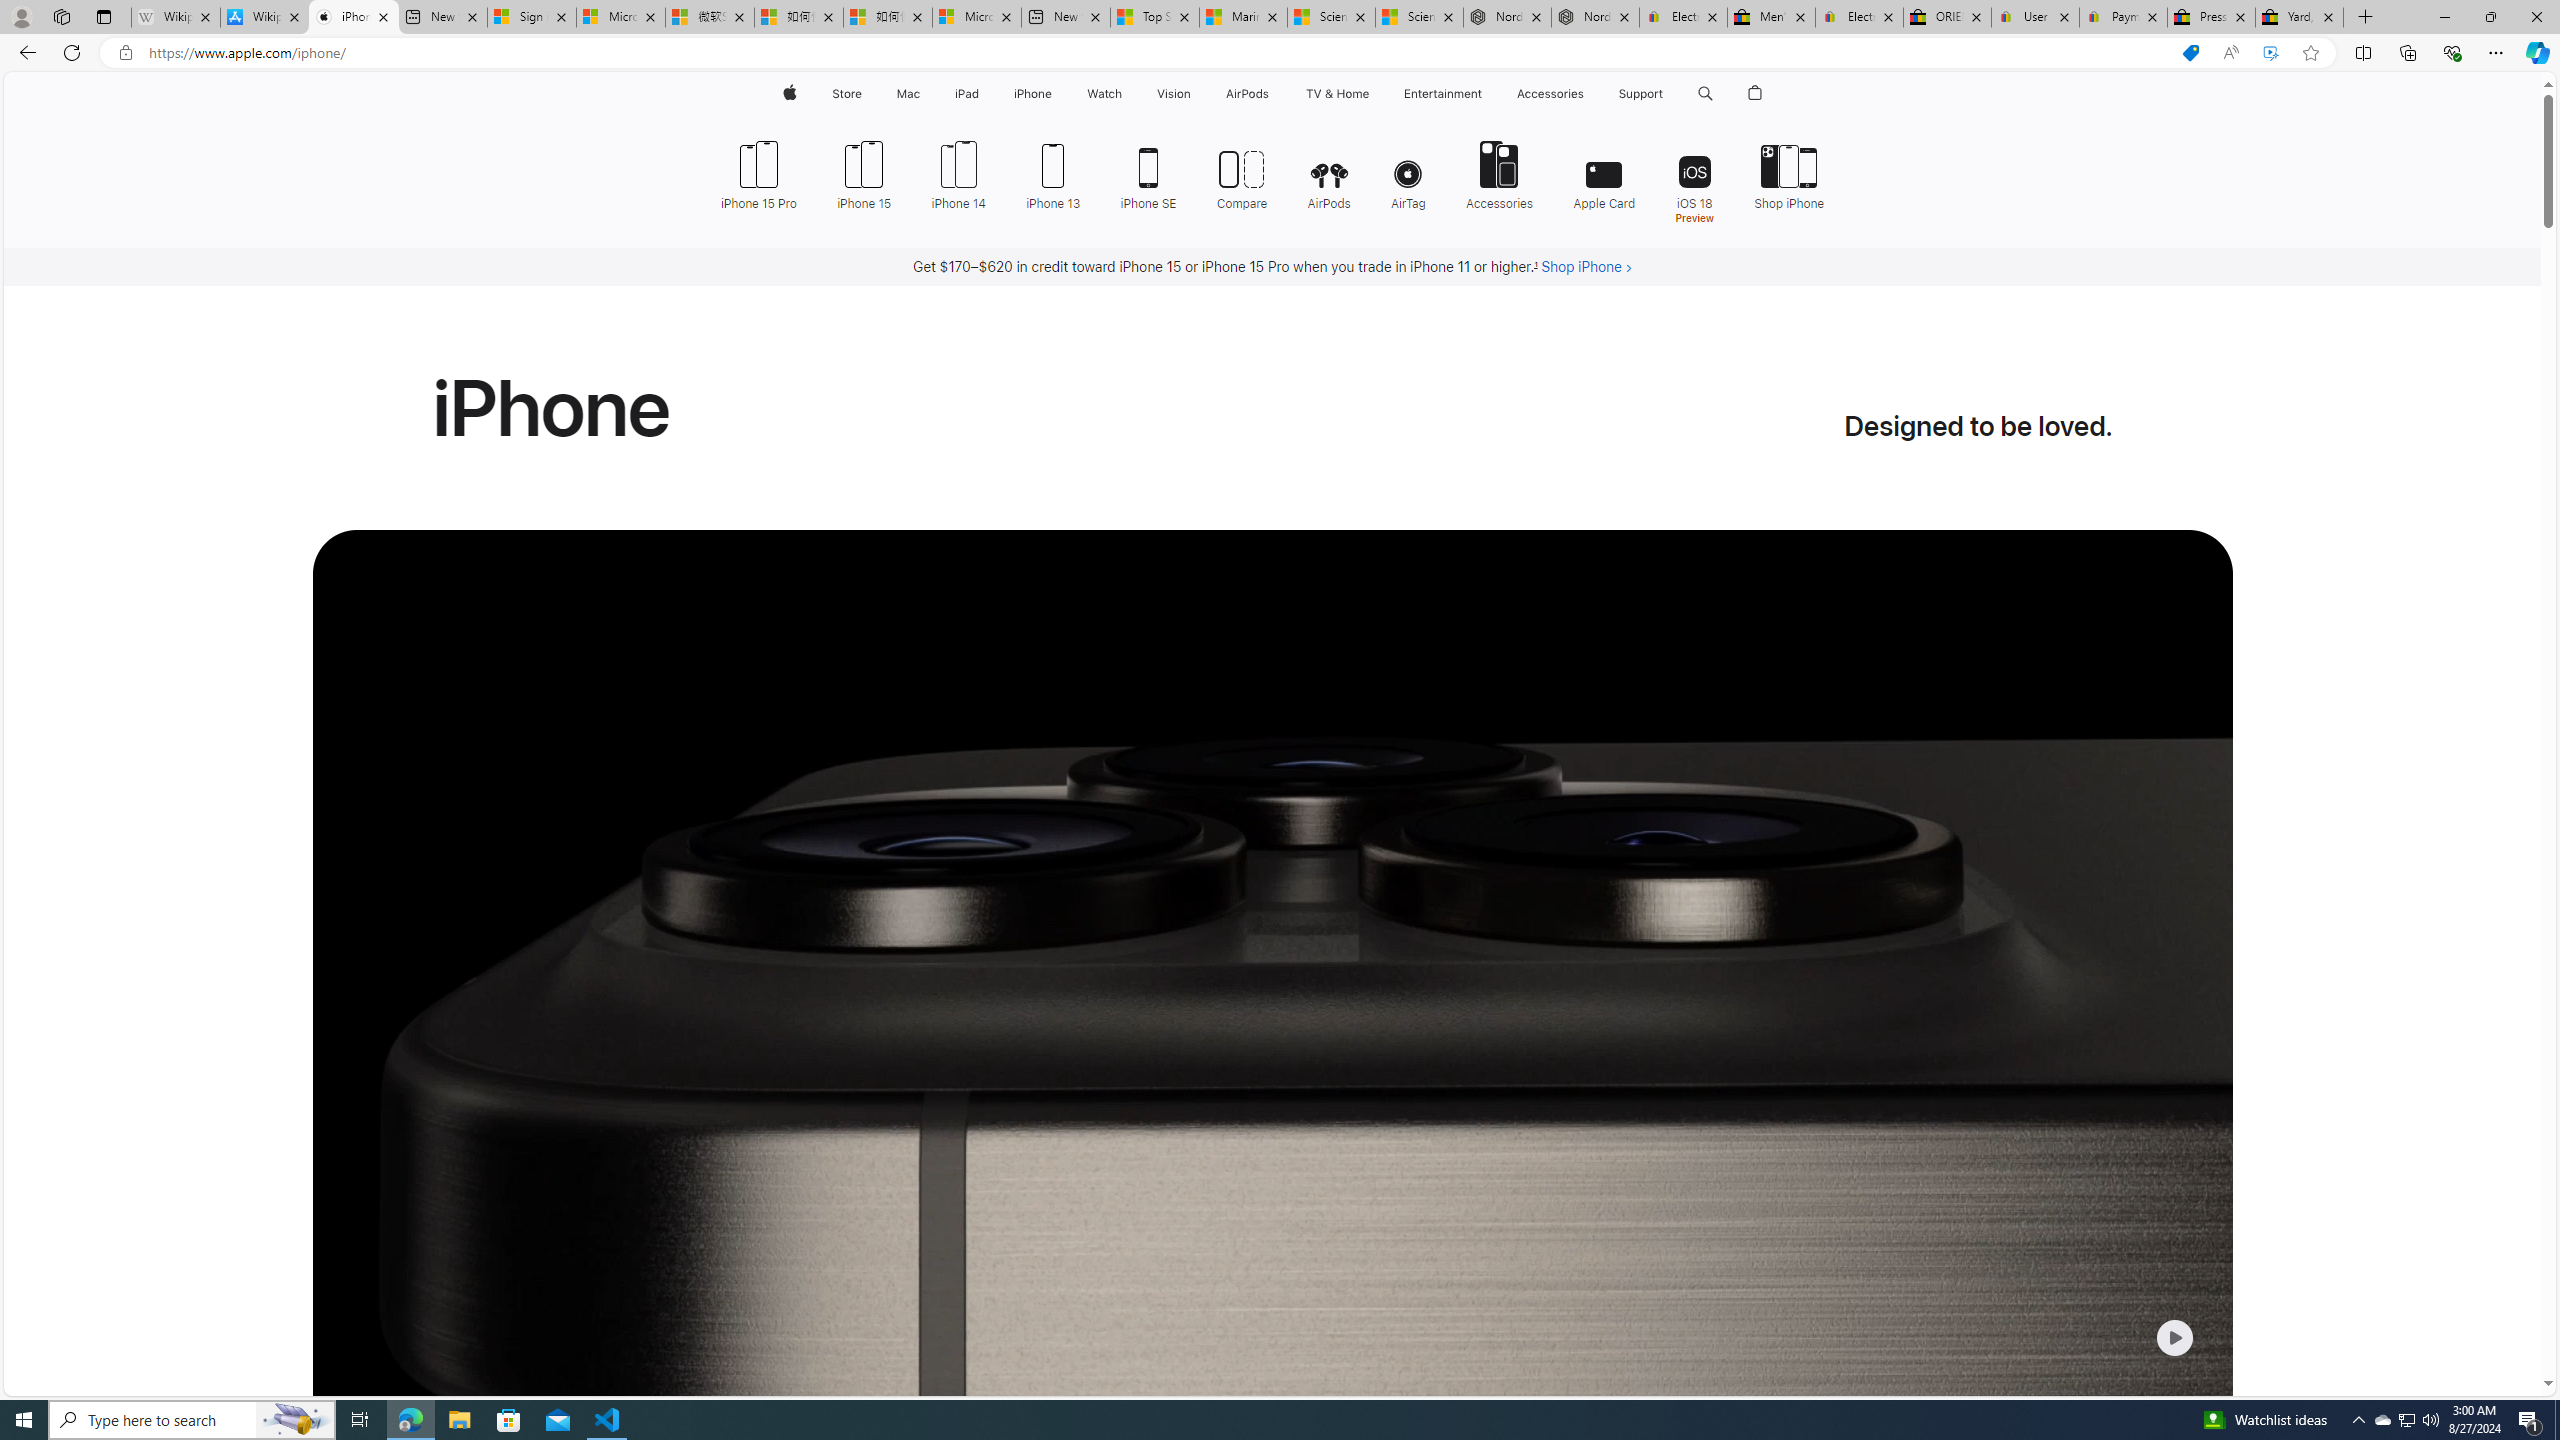 The height and width of the screenshot is (1440, 2560). Describe the element at coordinates (2210, 17) in the screenshot. I see `Press Room - eBay Inc.` at that location.